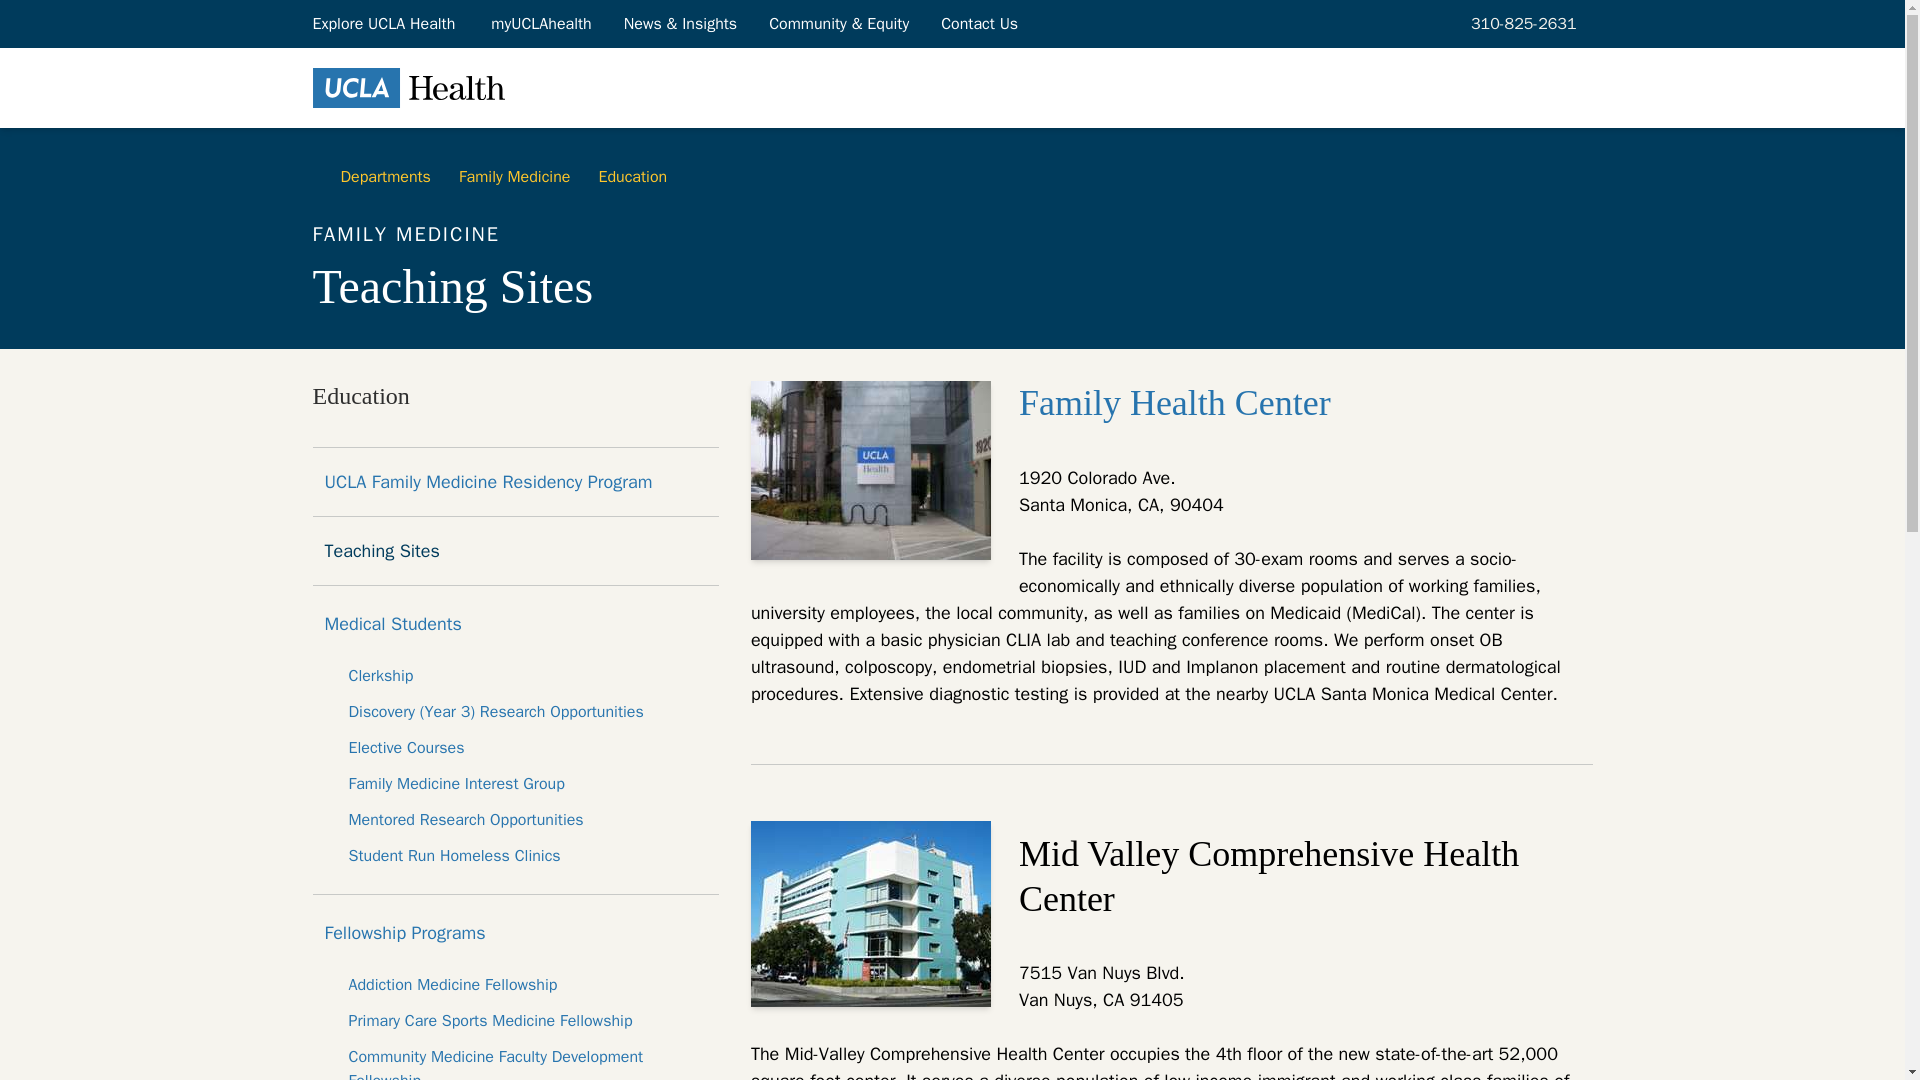  I want to click on 310-825-2631, so click(1520, 23).